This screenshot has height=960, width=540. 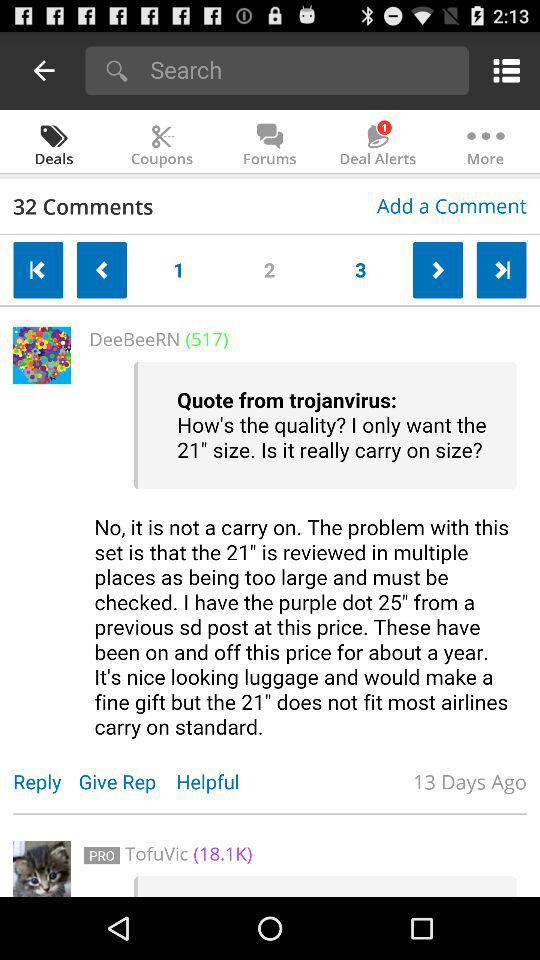 What do you see at coordinates (102, 270) in the screenshot?
I see `go to left of 1` at bounding box center [102, 270].